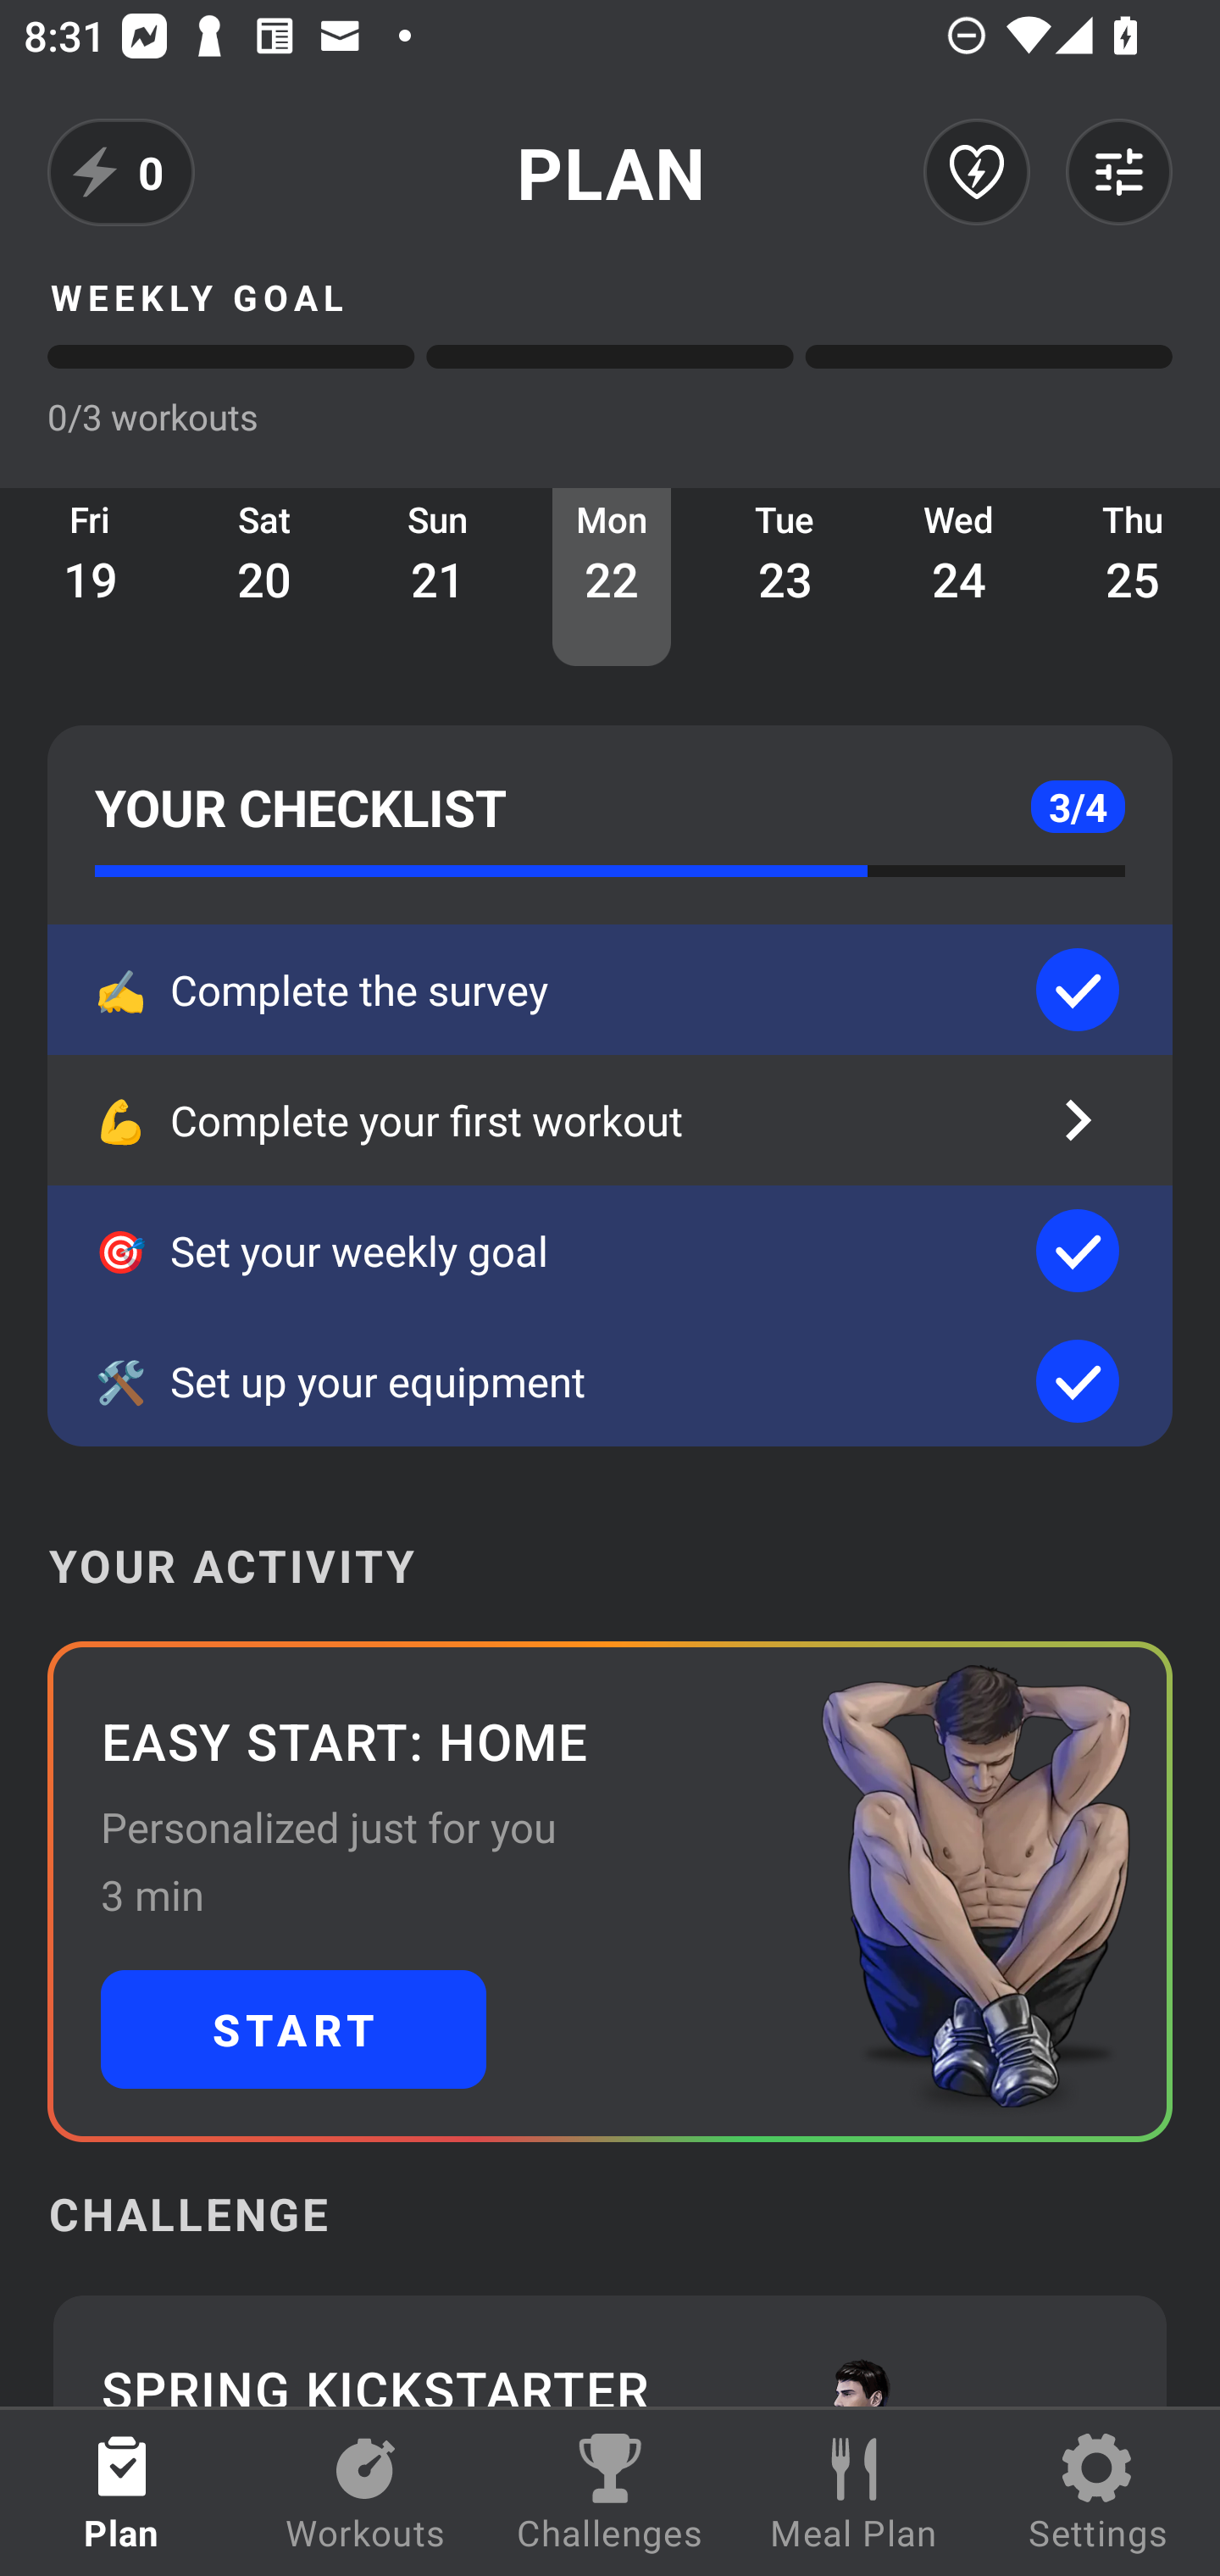 This screenshot has height=2576, width=1220. What do you see at coordinates (610, 1120) in the screenshot?
I see `💪 Complete your first workout` at bounding box center [610, 1120].